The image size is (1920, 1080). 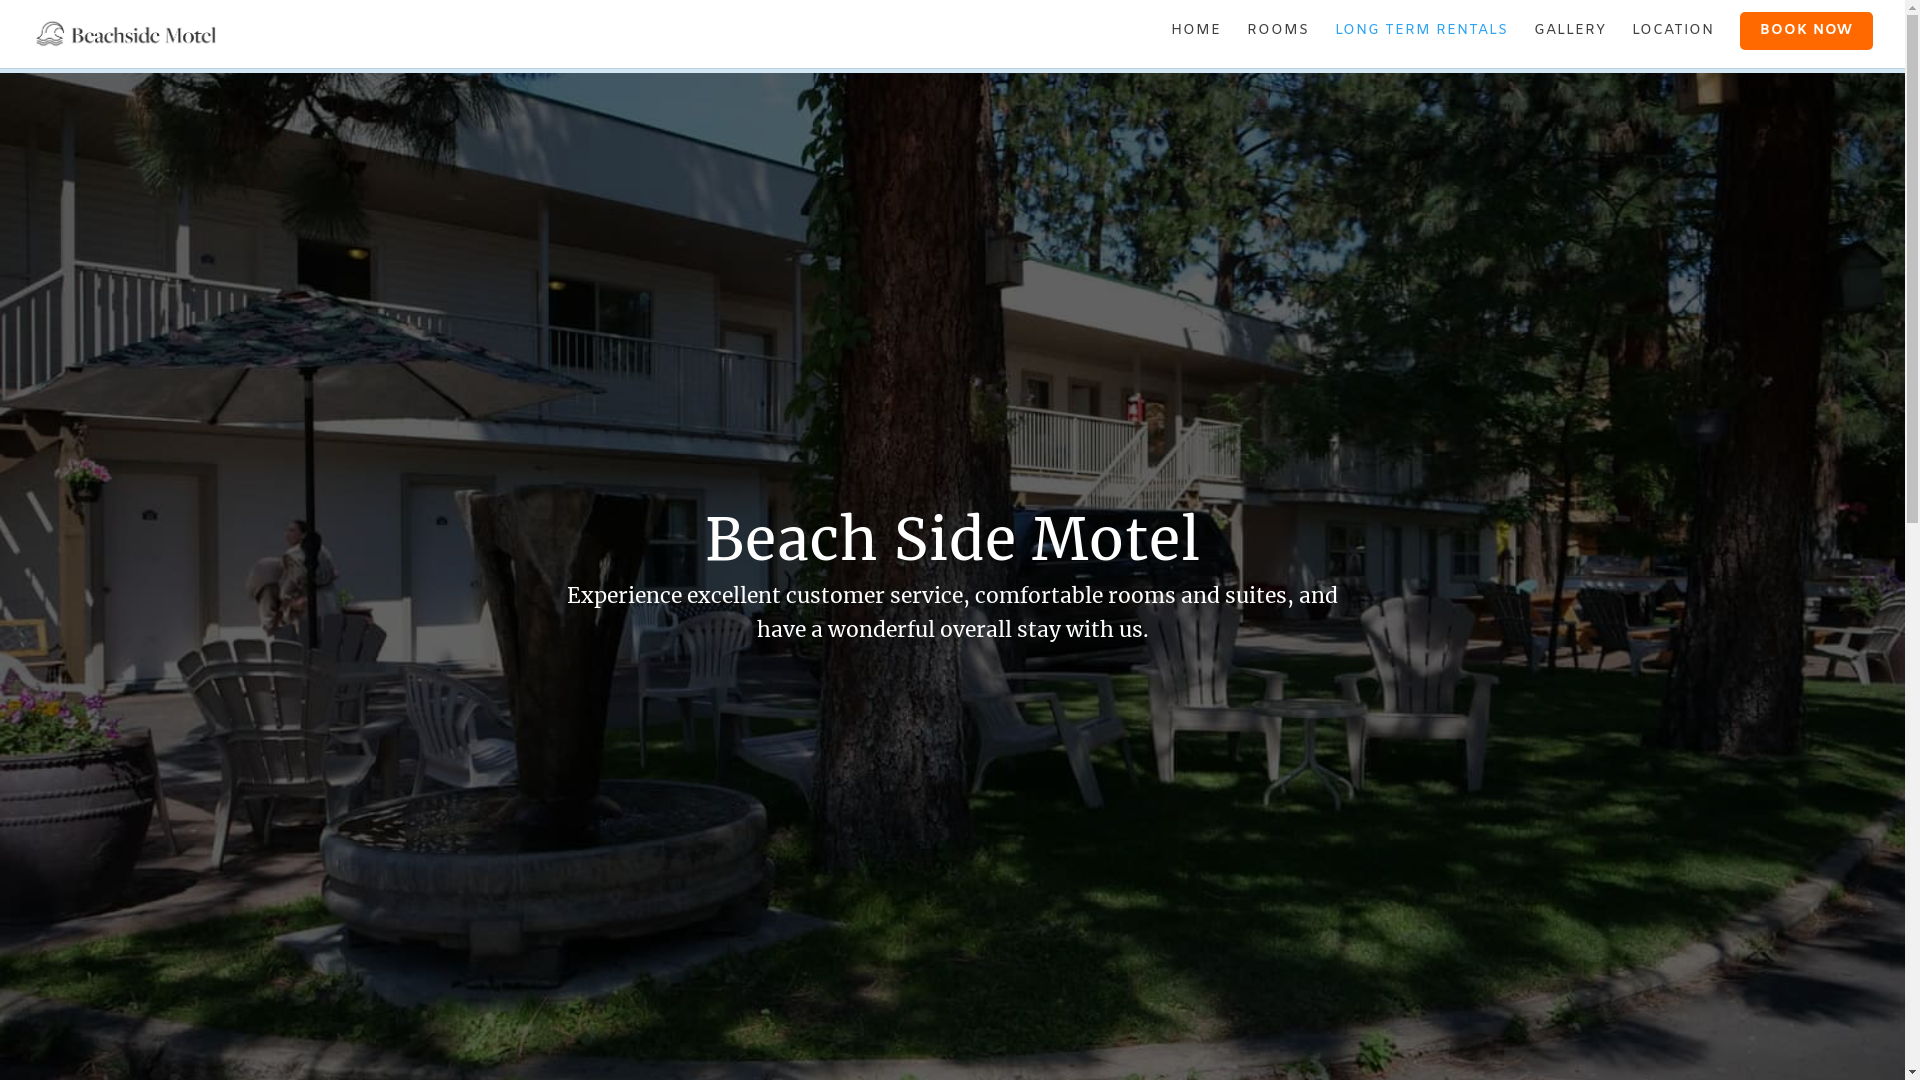 I want to click on ROOMS, so click(x=1278, y=40).